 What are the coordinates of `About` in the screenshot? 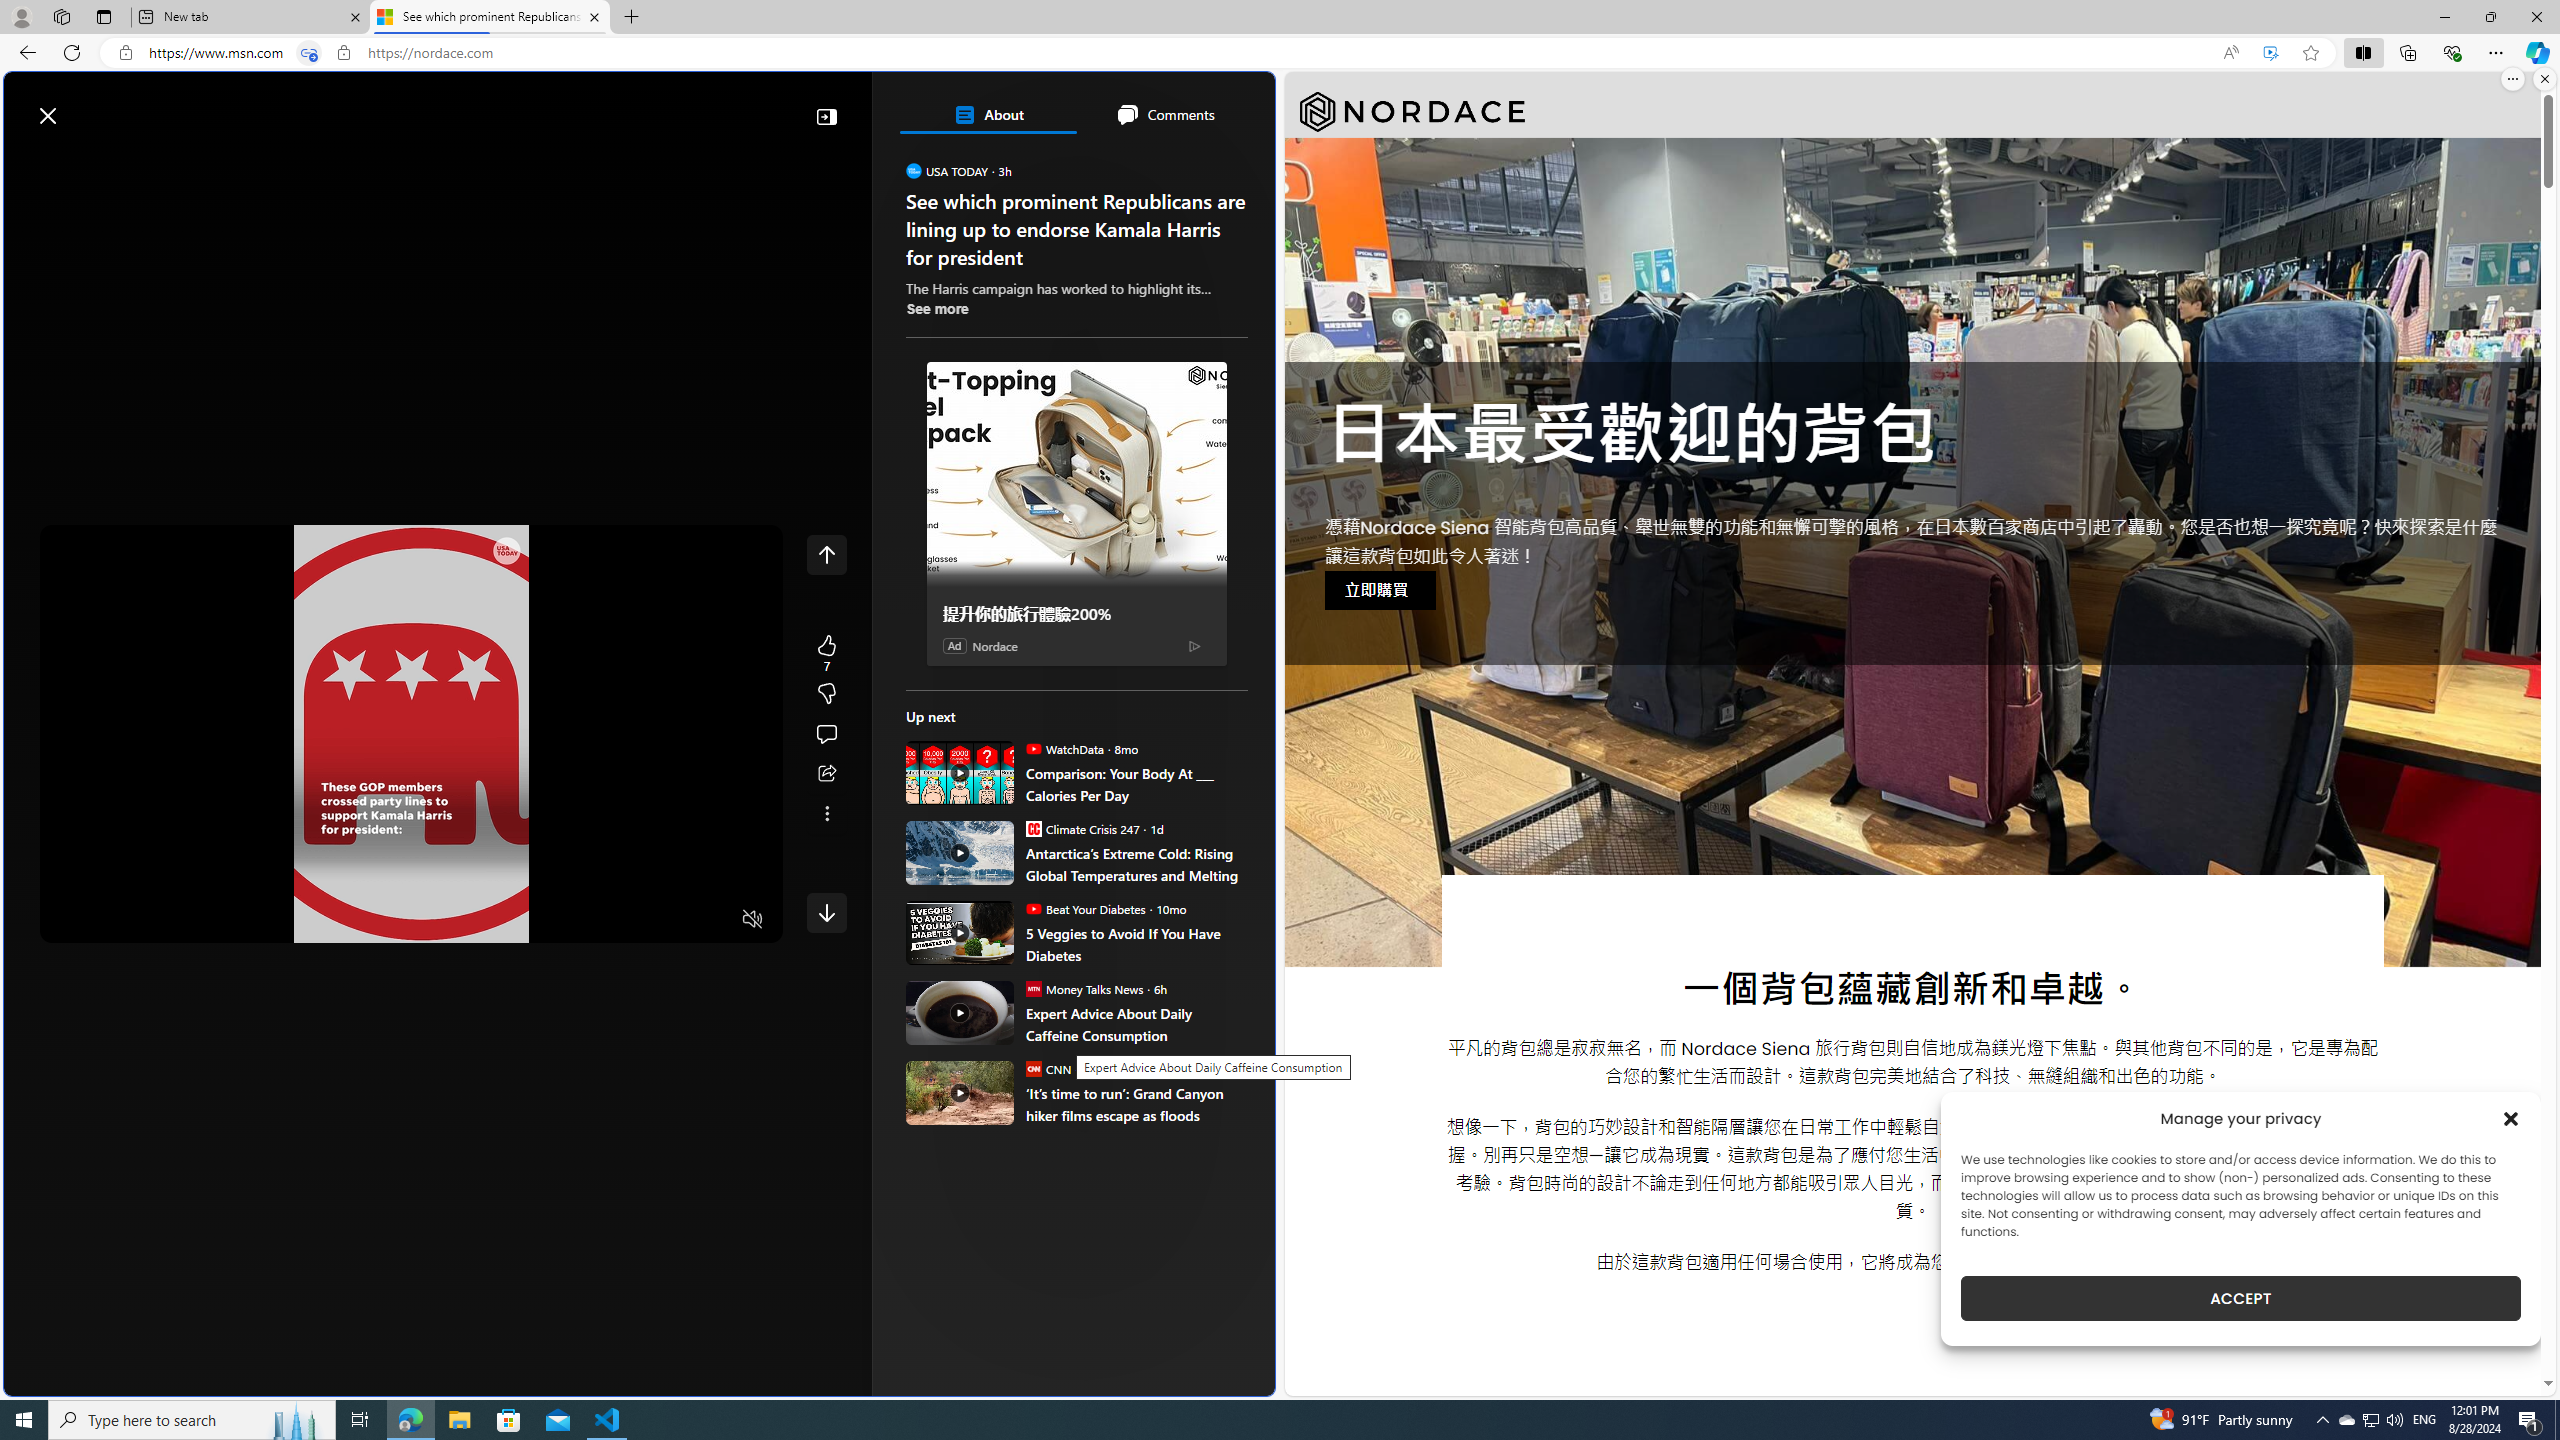 It's located at (988, 114).